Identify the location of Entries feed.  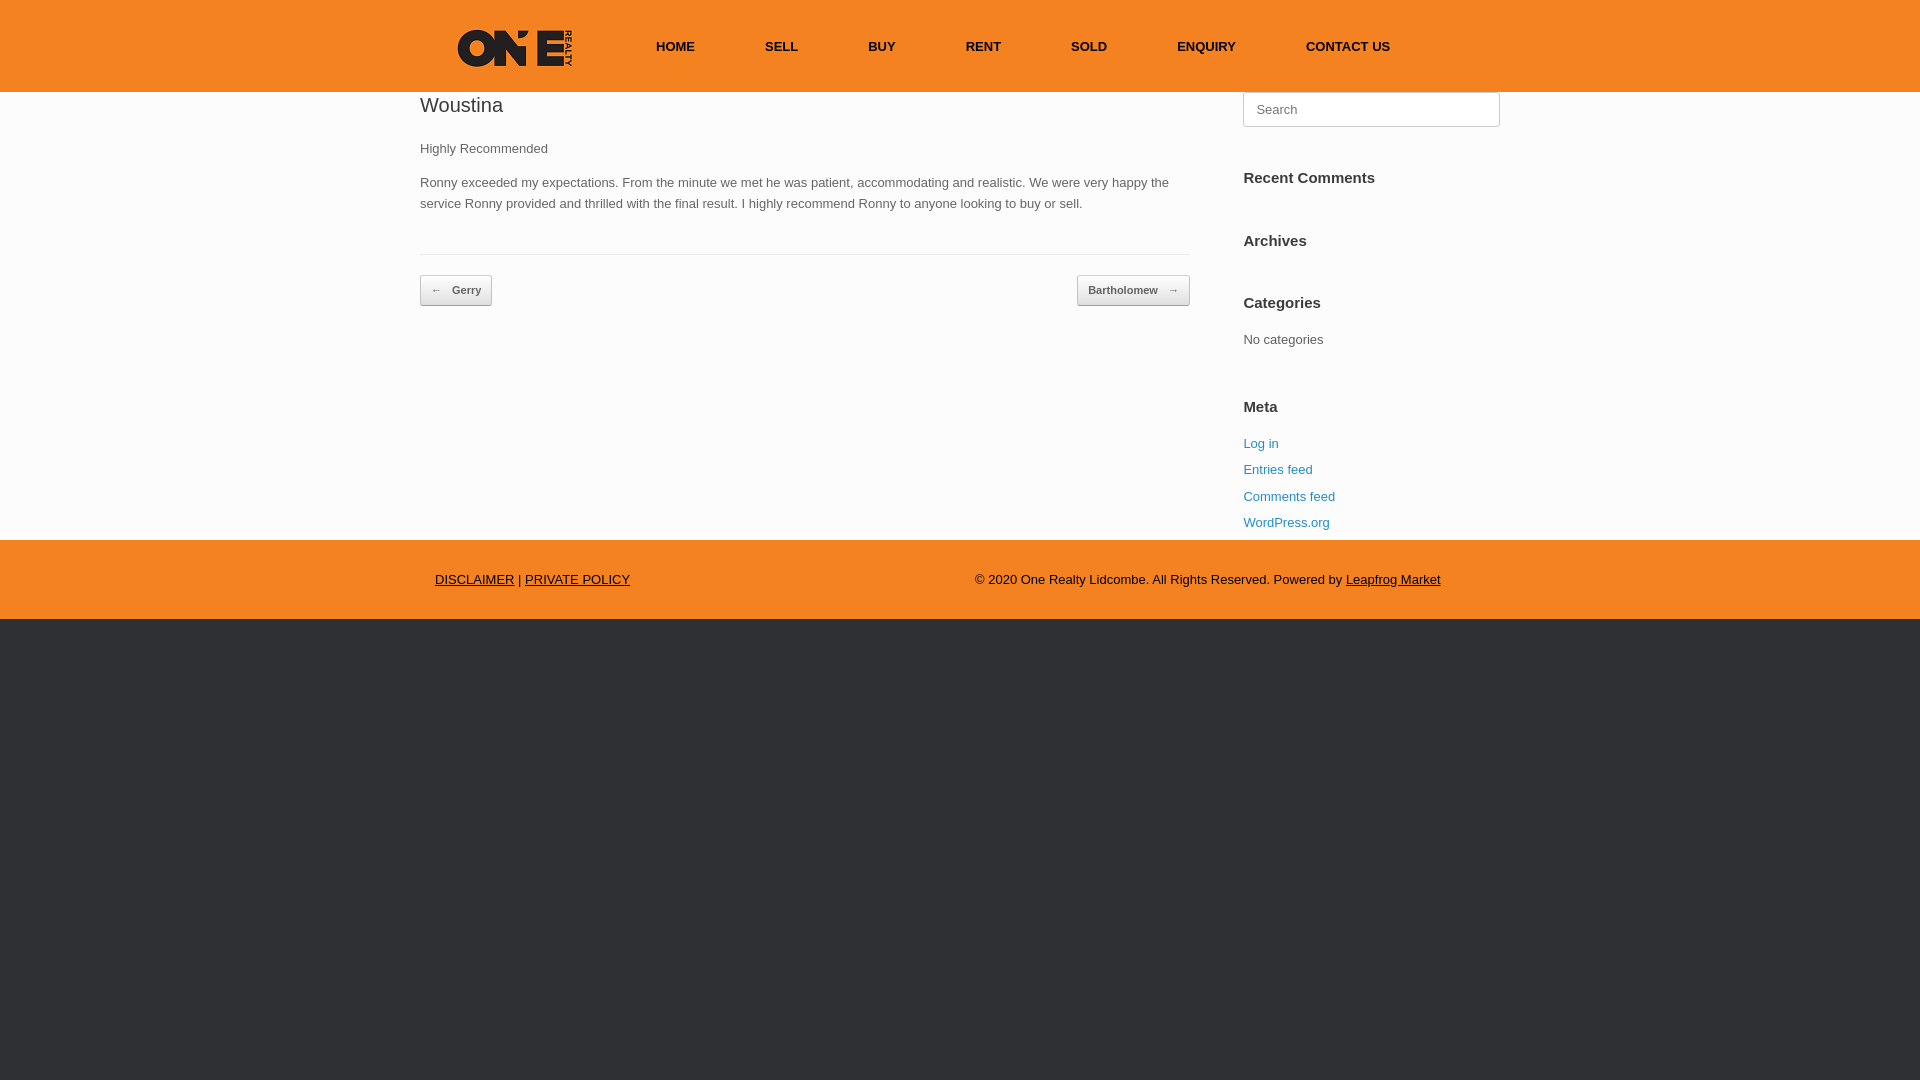
(1278, 470).